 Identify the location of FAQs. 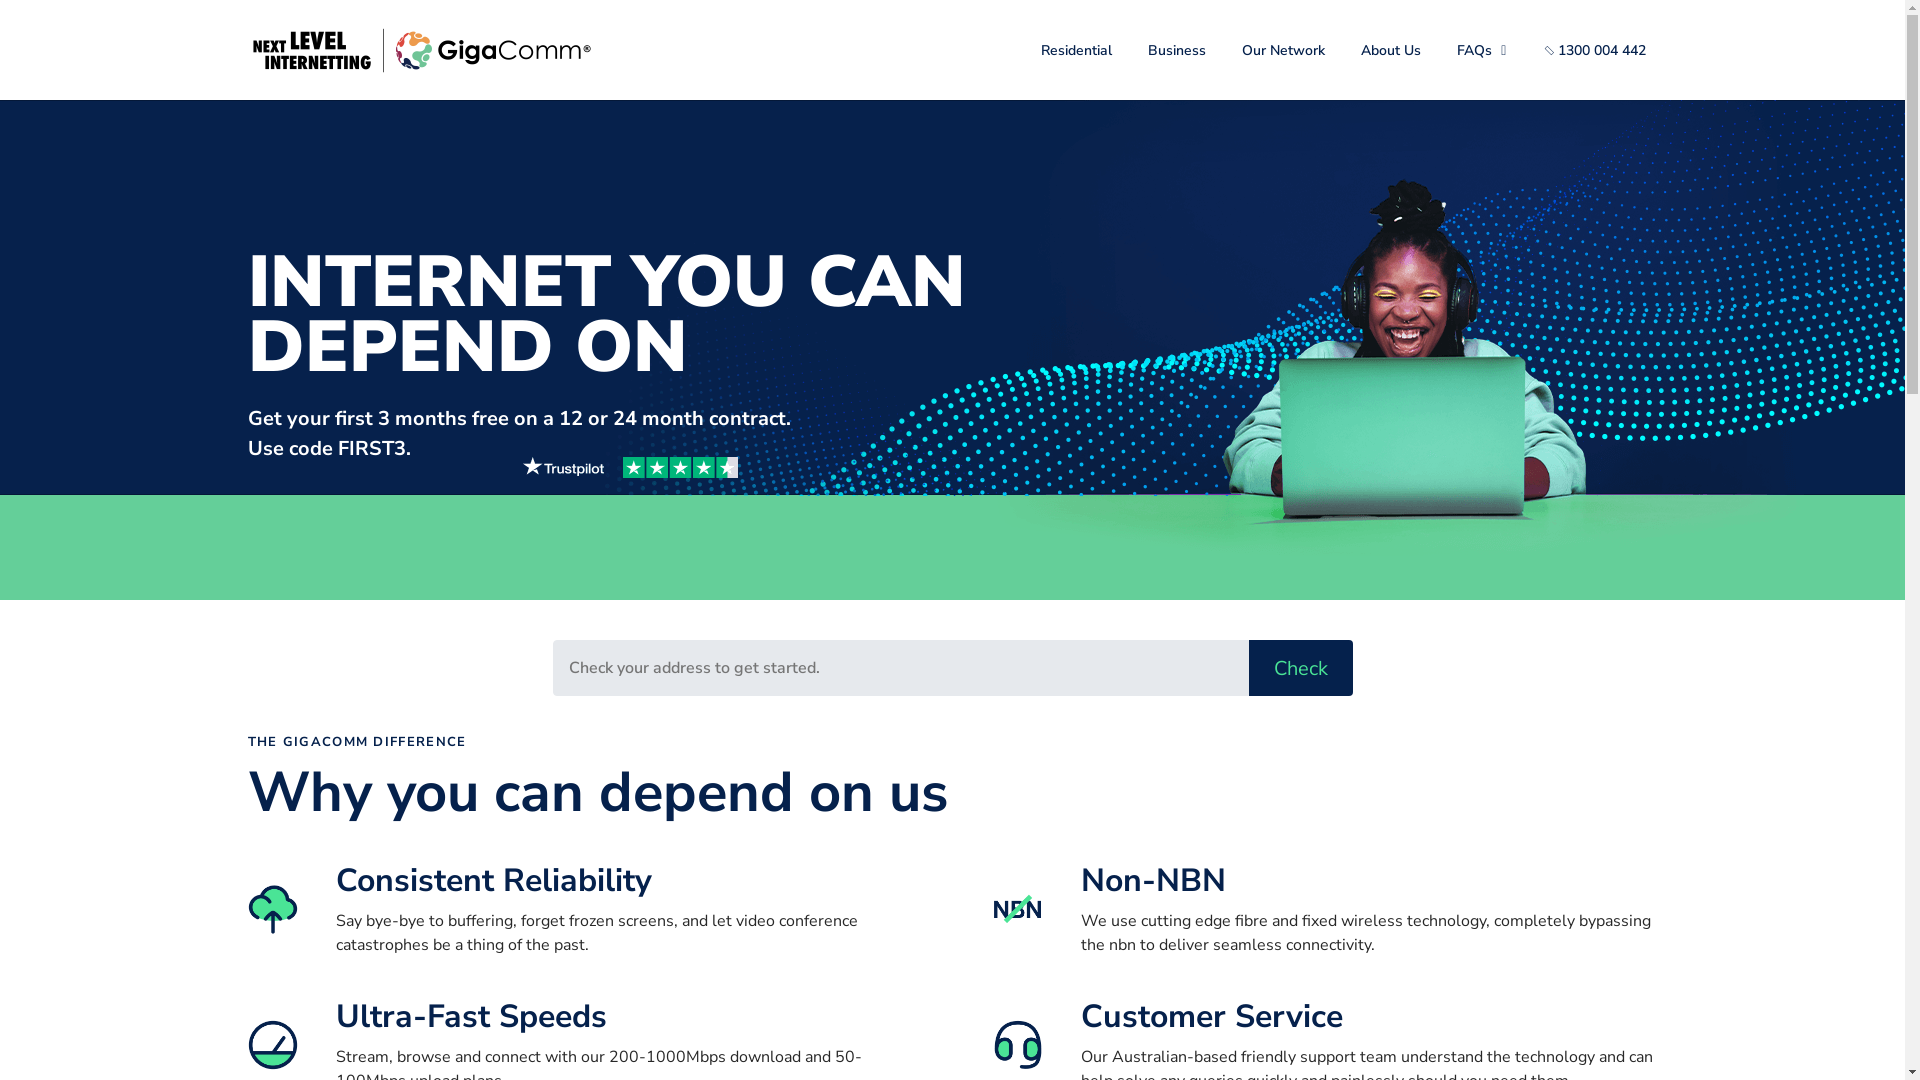
(1484, 50).